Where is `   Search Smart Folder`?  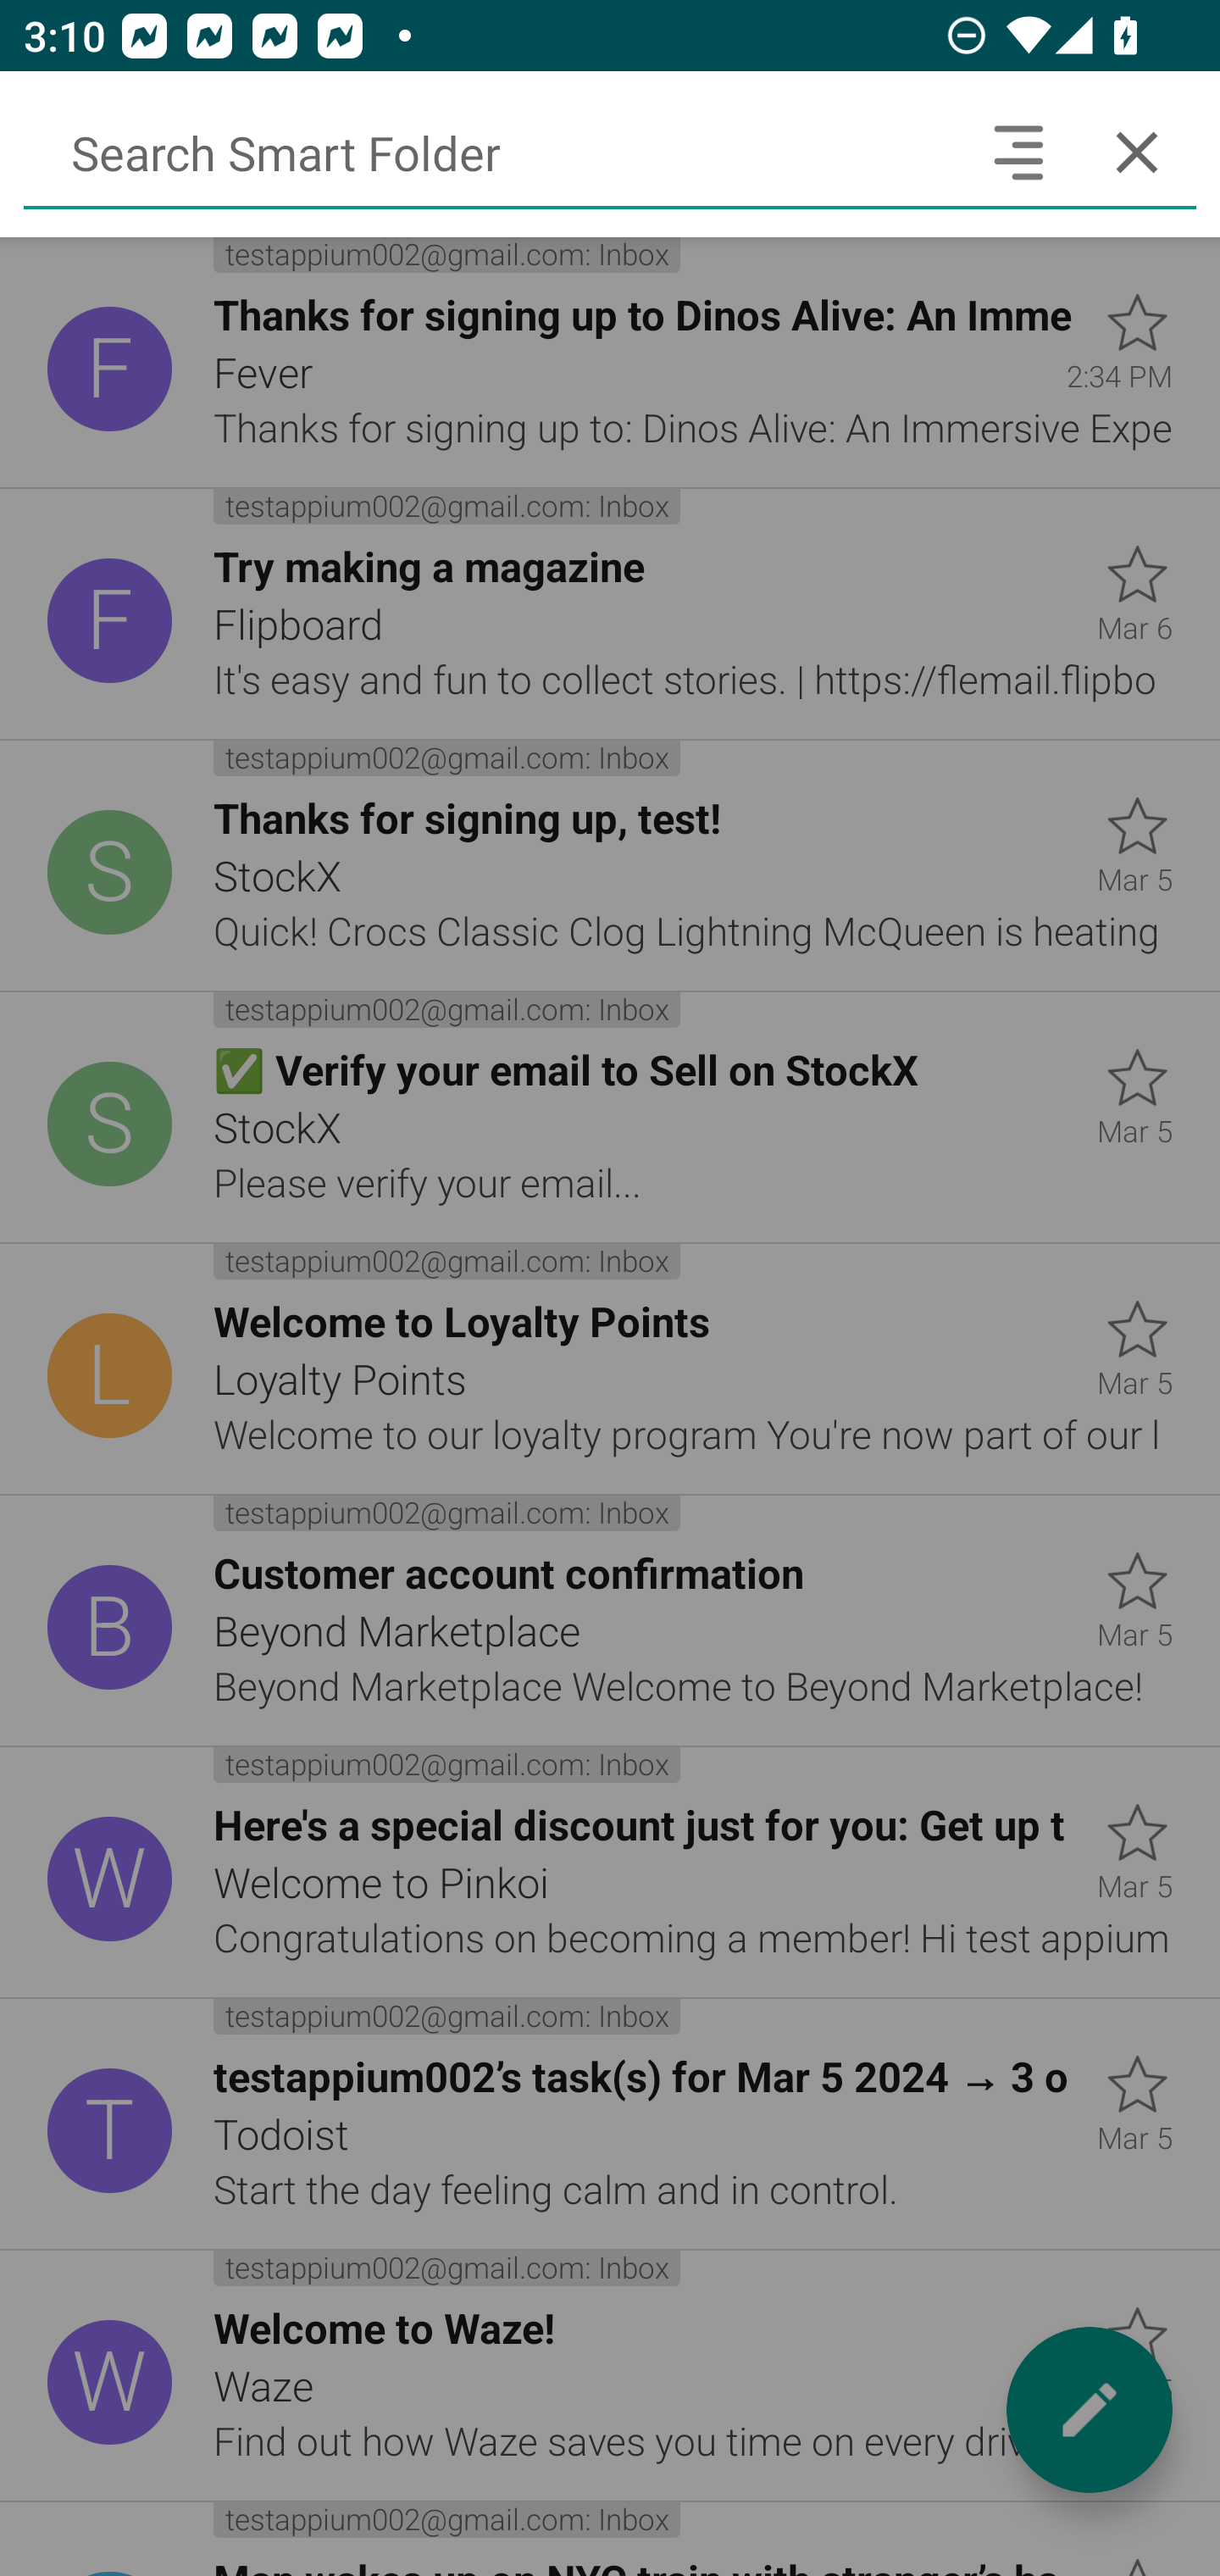
   Search Smart Folder is located at coordinates (491, 152).